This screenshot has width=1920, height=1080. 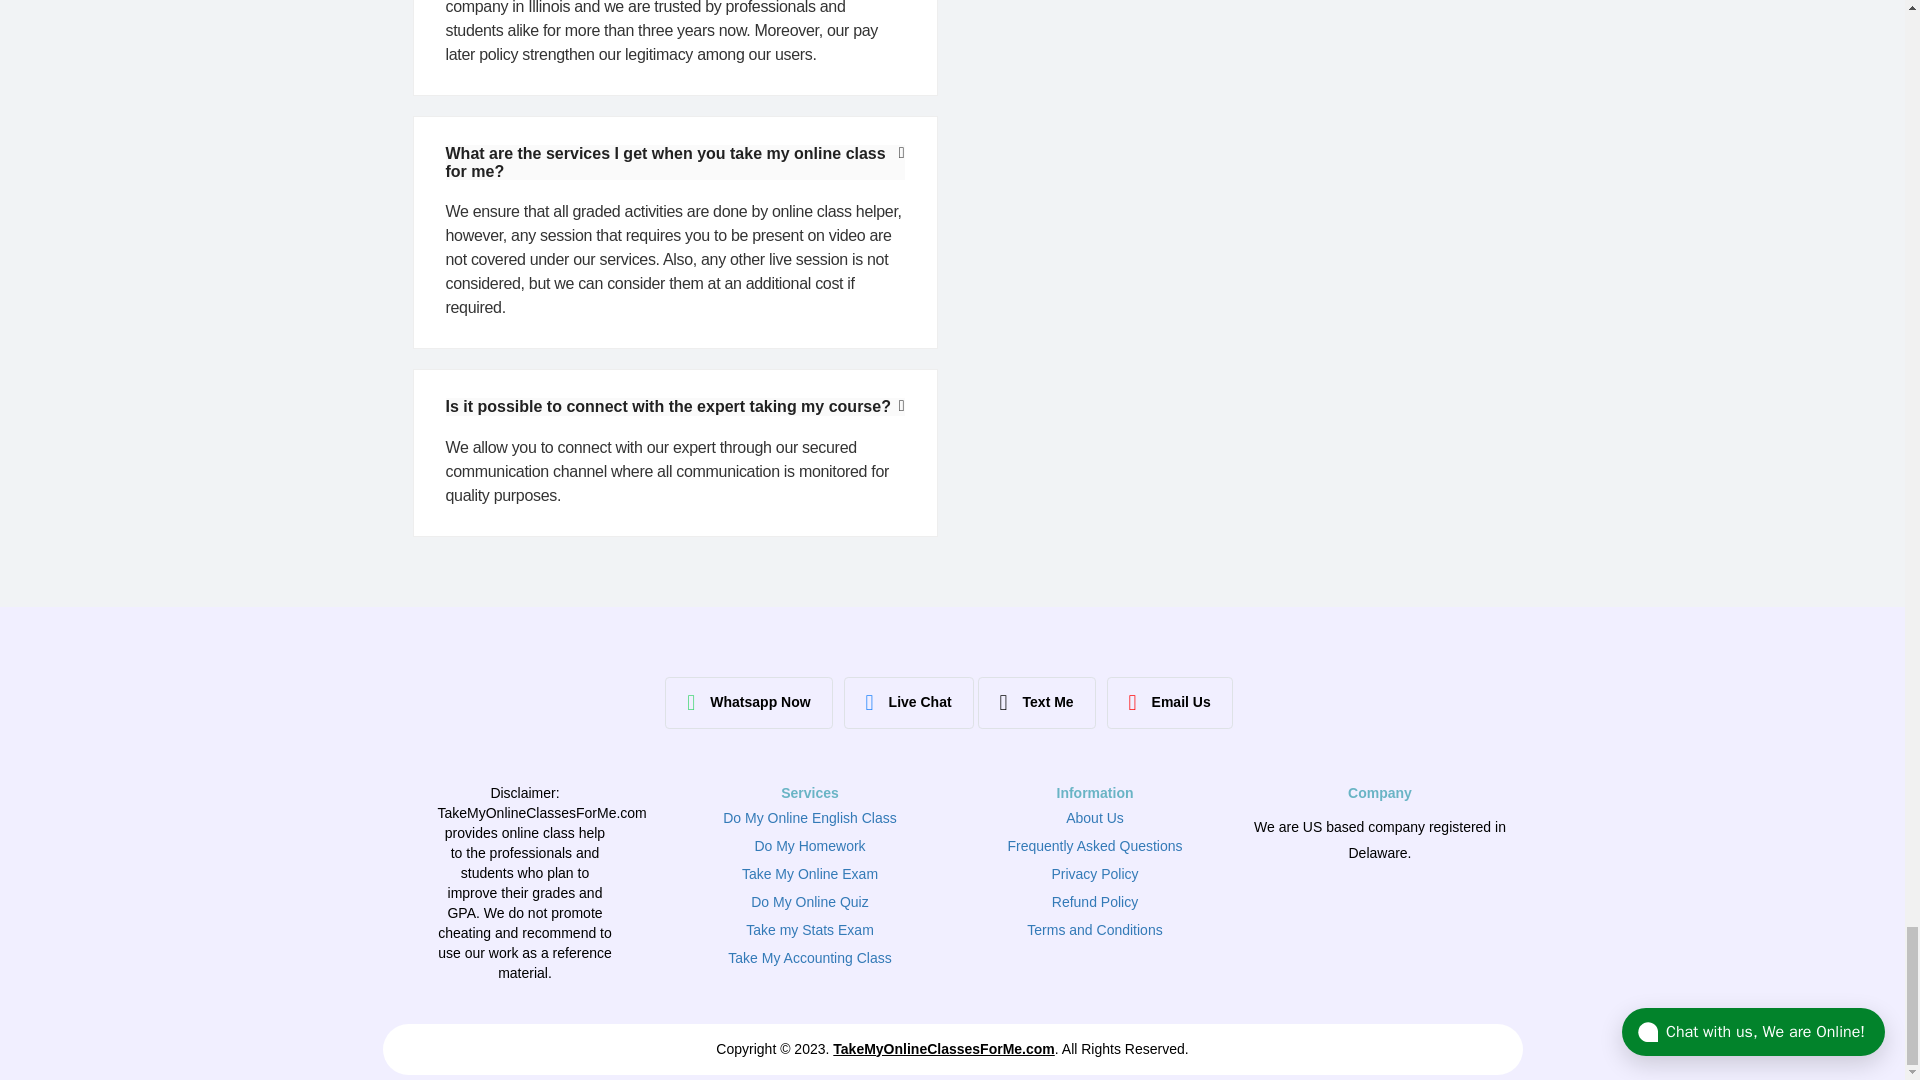 What do you see at coordinates (810, 818) in the screenshot?
I see `Do My Online English Class` at bounding box center [810, 818].